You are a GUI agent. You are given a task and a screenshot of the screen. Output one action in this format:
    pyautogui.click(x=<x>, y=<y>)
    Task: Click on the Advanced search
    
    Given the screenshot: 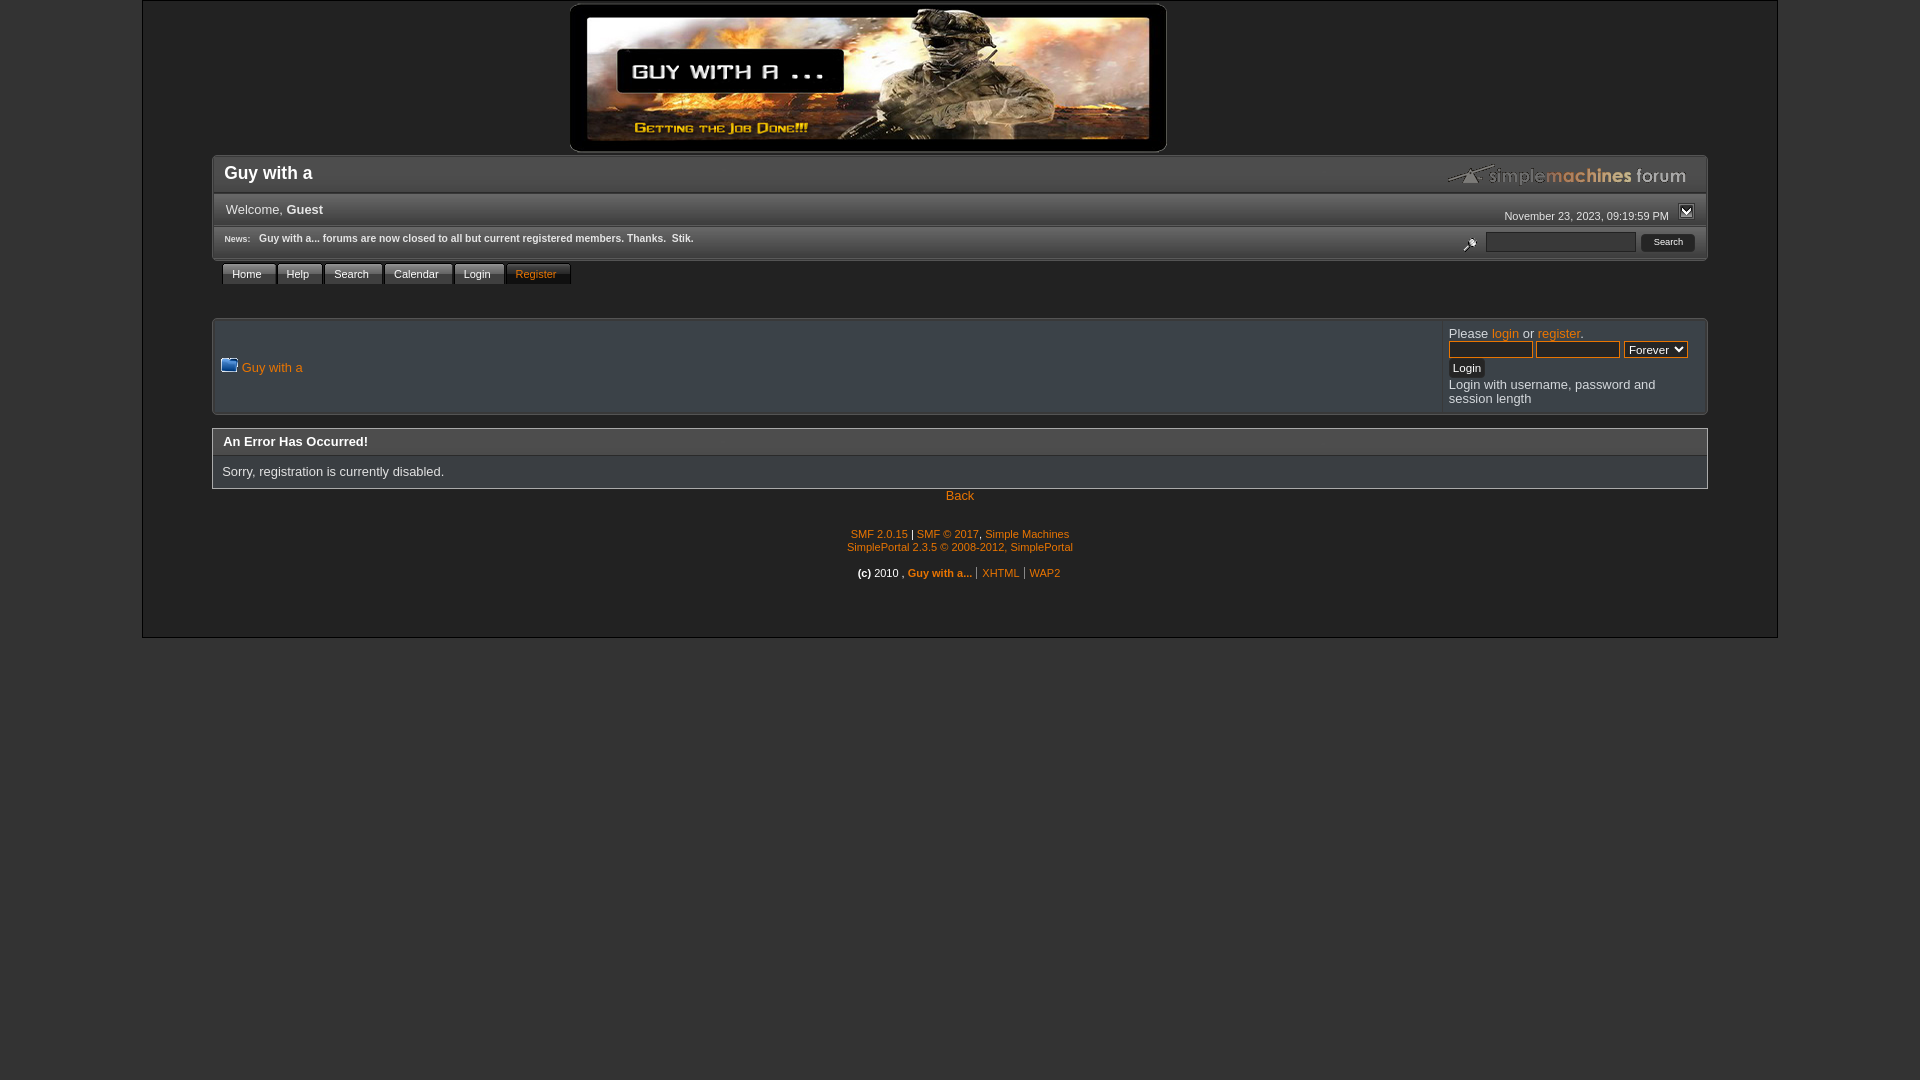 What is the action you would take?
    pyautogui.click(x=1470, y=242)
    